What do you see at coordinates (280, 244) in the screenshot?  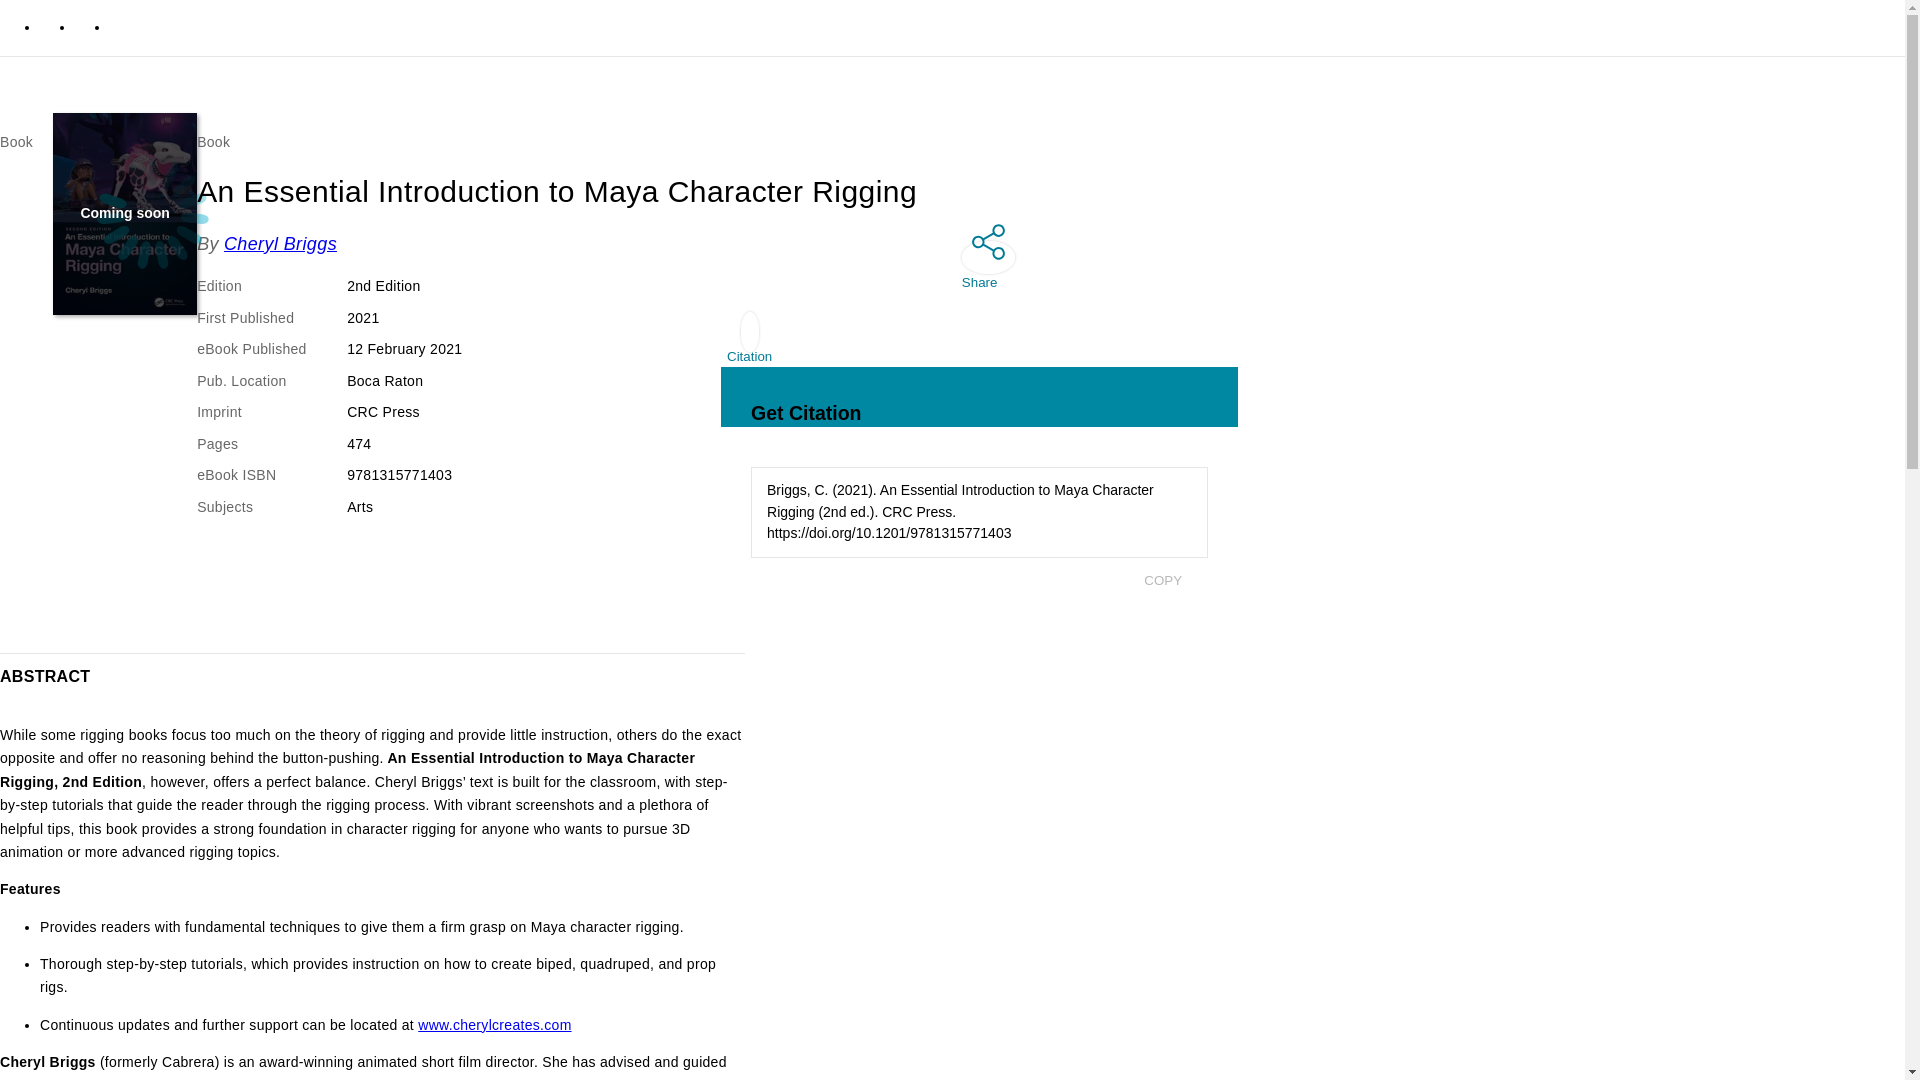 I see `Cheryl Briggs` at bounding box center [280, 244].